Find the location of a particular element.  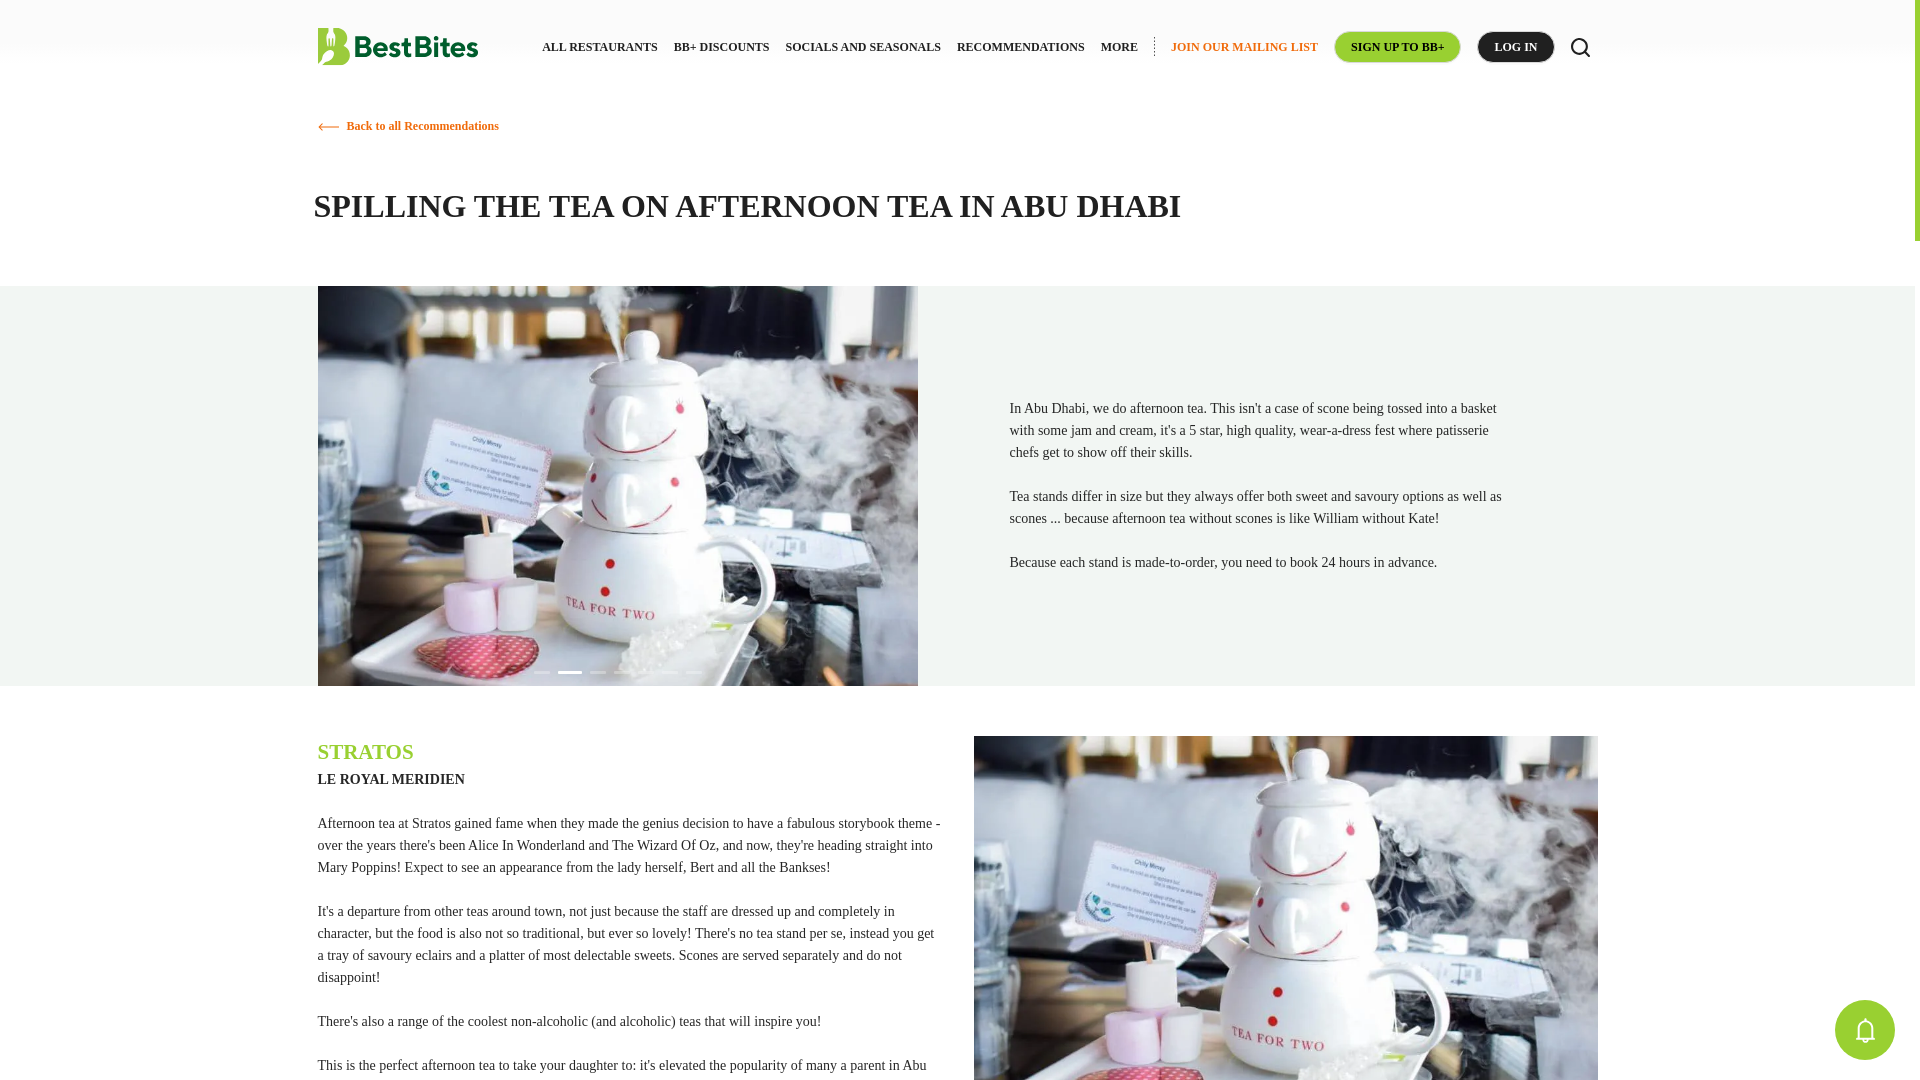

ALL RESTAURANTS is located at coordinates (598, 46).